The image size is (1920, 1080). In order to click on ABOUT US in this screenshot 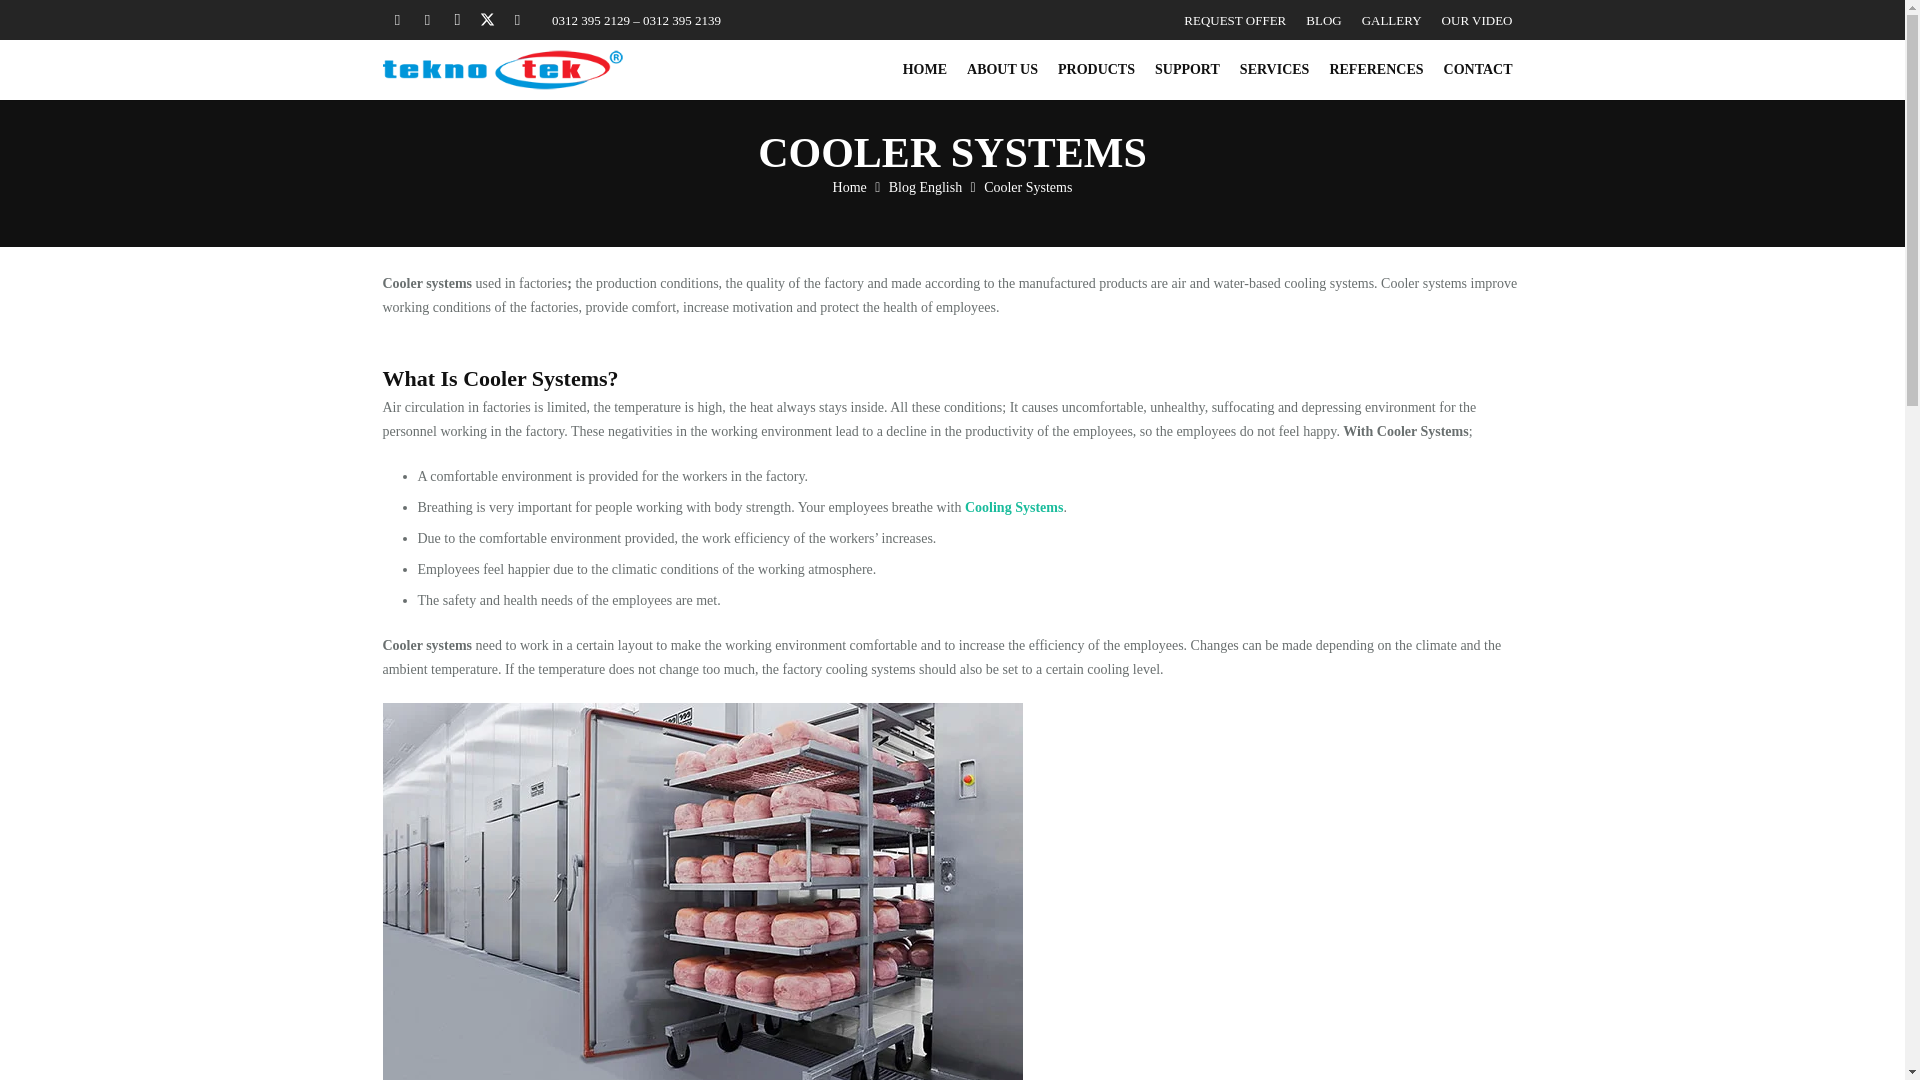, I will do `click(1002, 69)`.